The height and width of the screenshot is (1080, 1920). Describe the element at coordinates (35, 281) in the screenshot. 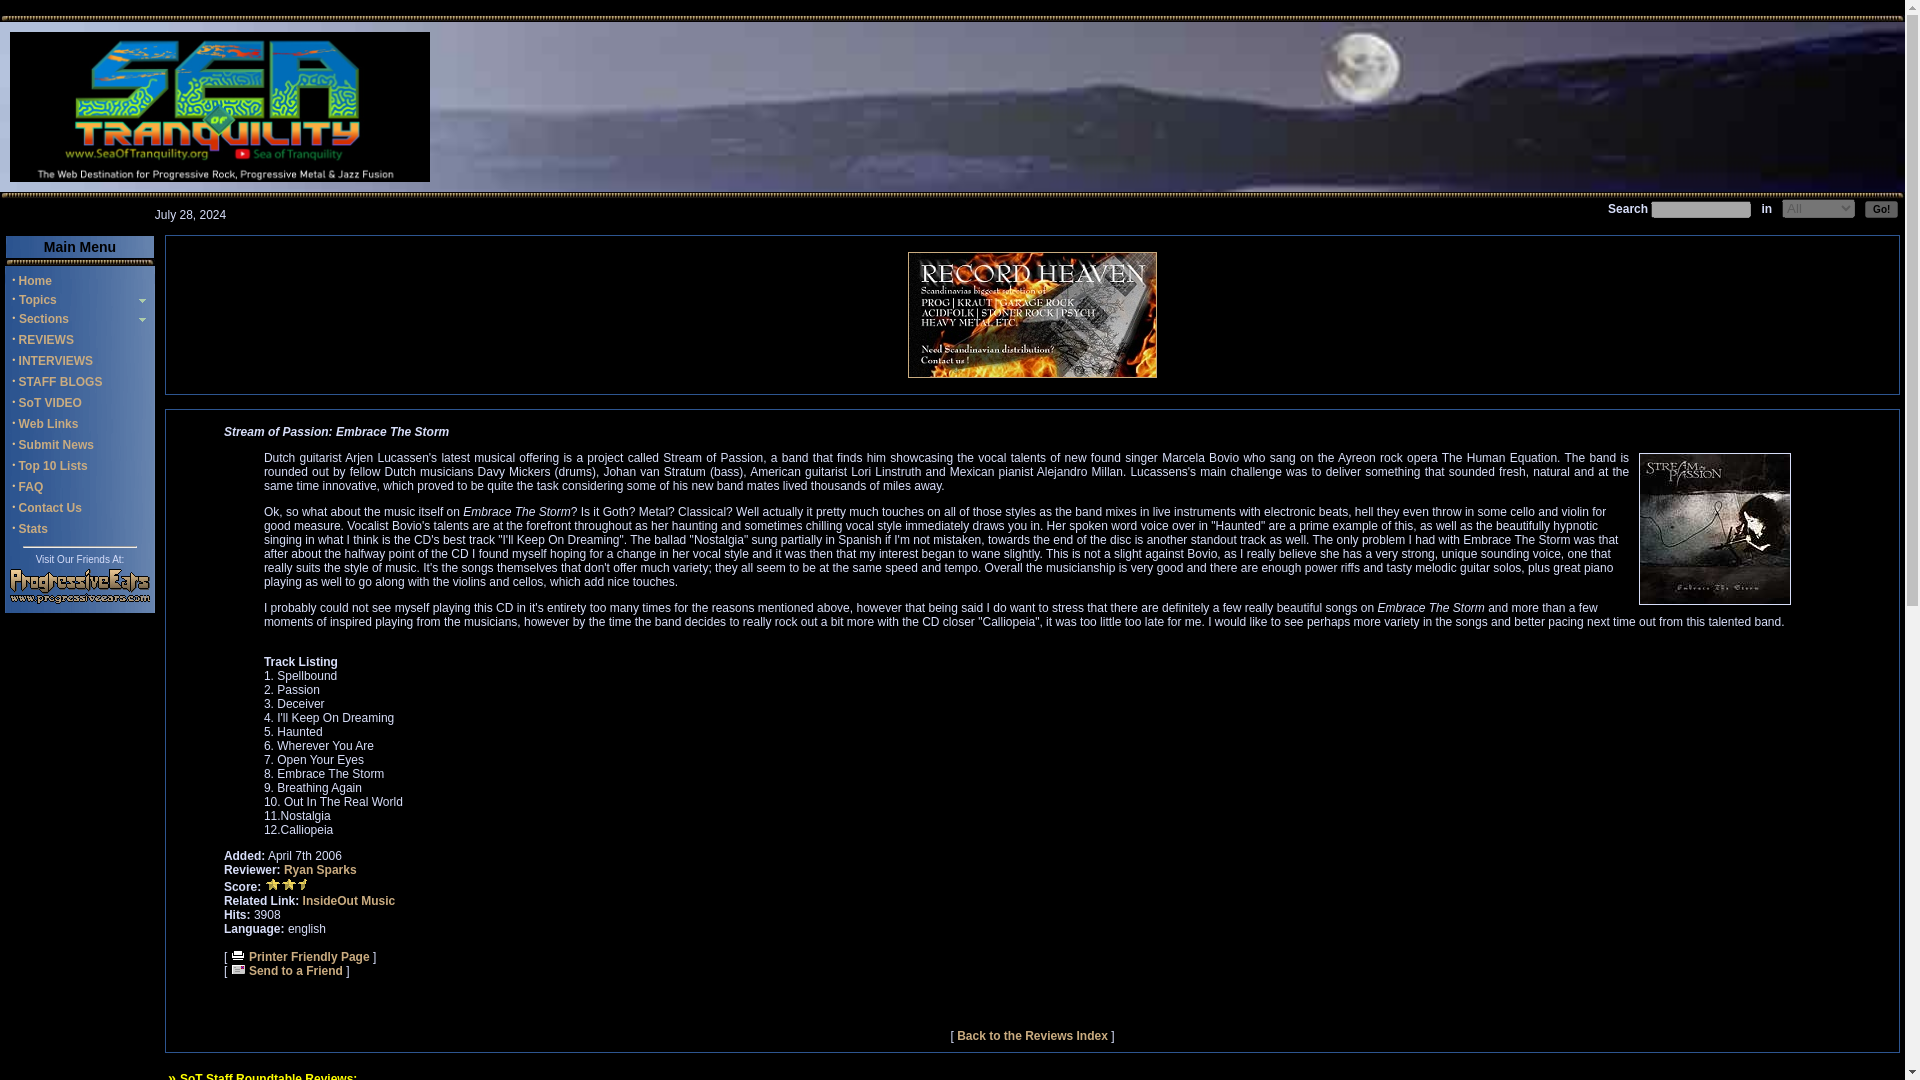

I see `Home` at that location.